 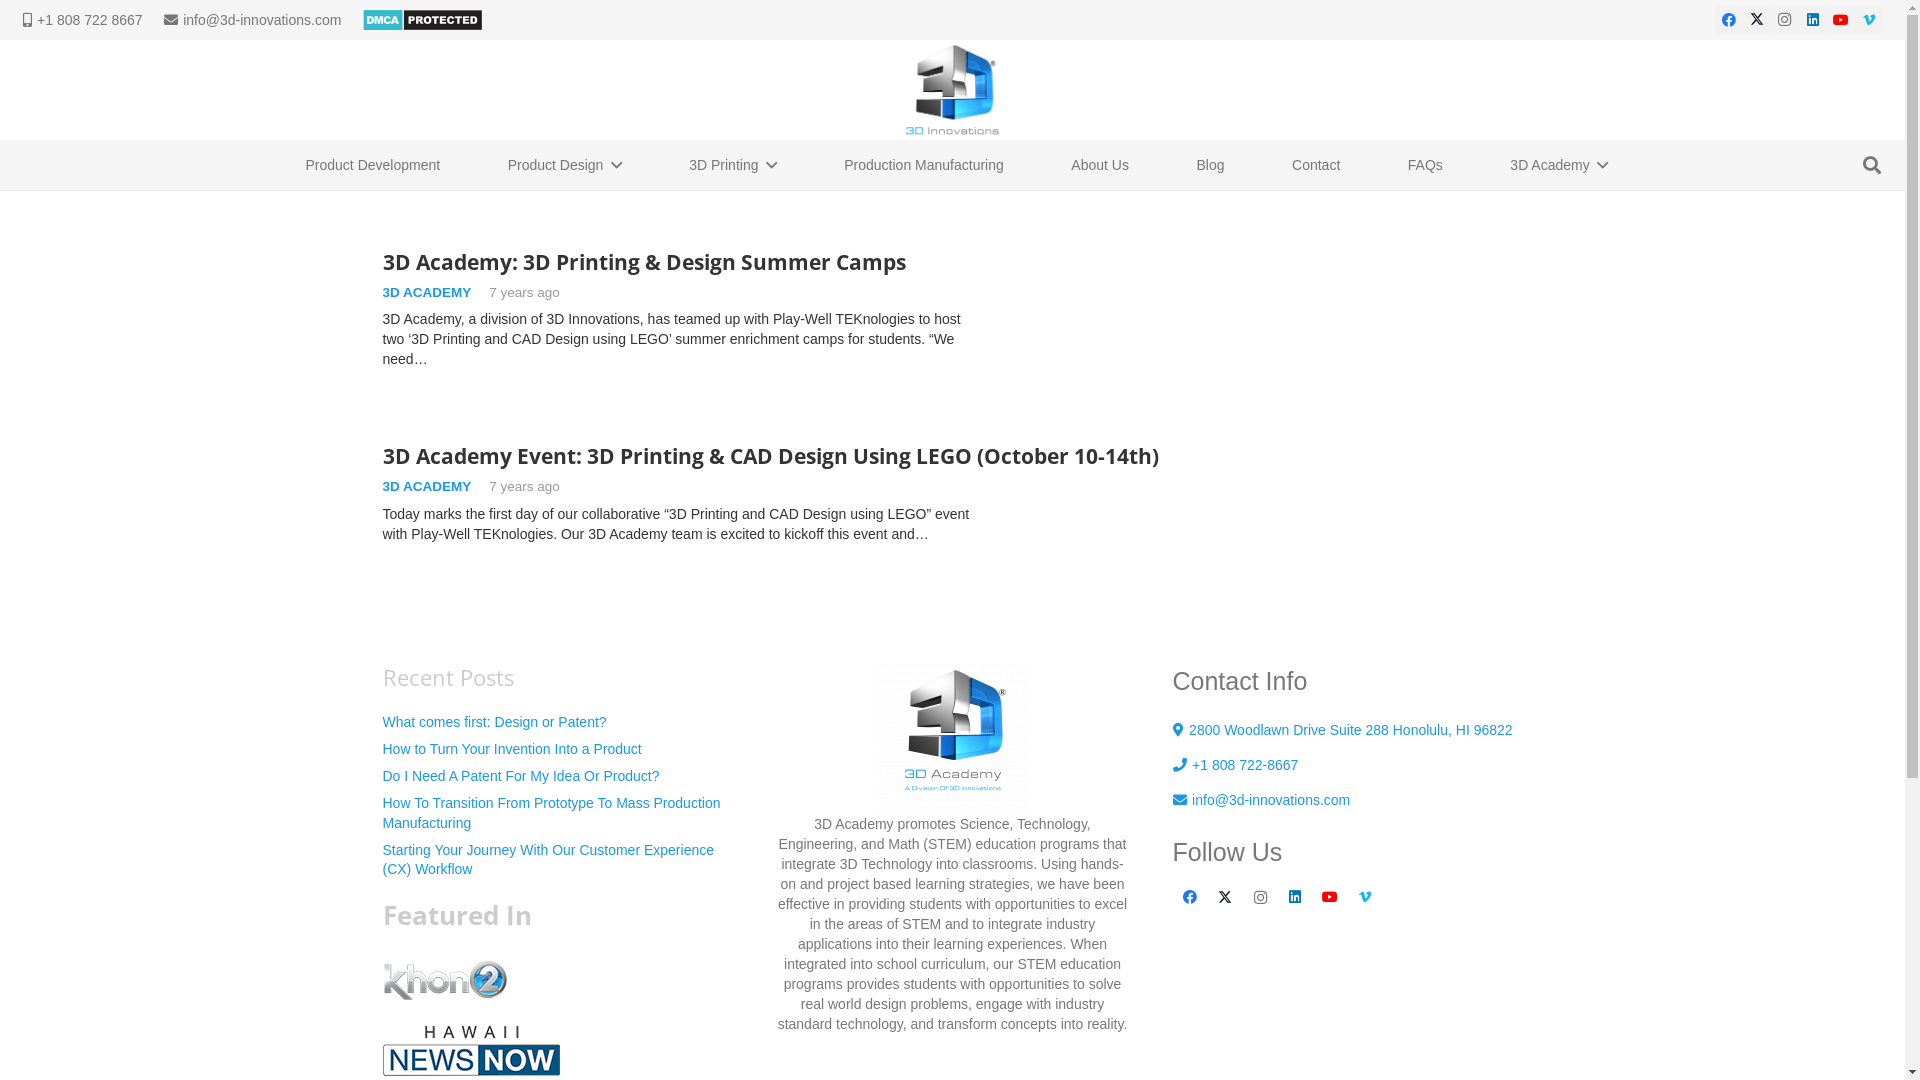 I want to click on Contact, so click(x=1316, y=165).